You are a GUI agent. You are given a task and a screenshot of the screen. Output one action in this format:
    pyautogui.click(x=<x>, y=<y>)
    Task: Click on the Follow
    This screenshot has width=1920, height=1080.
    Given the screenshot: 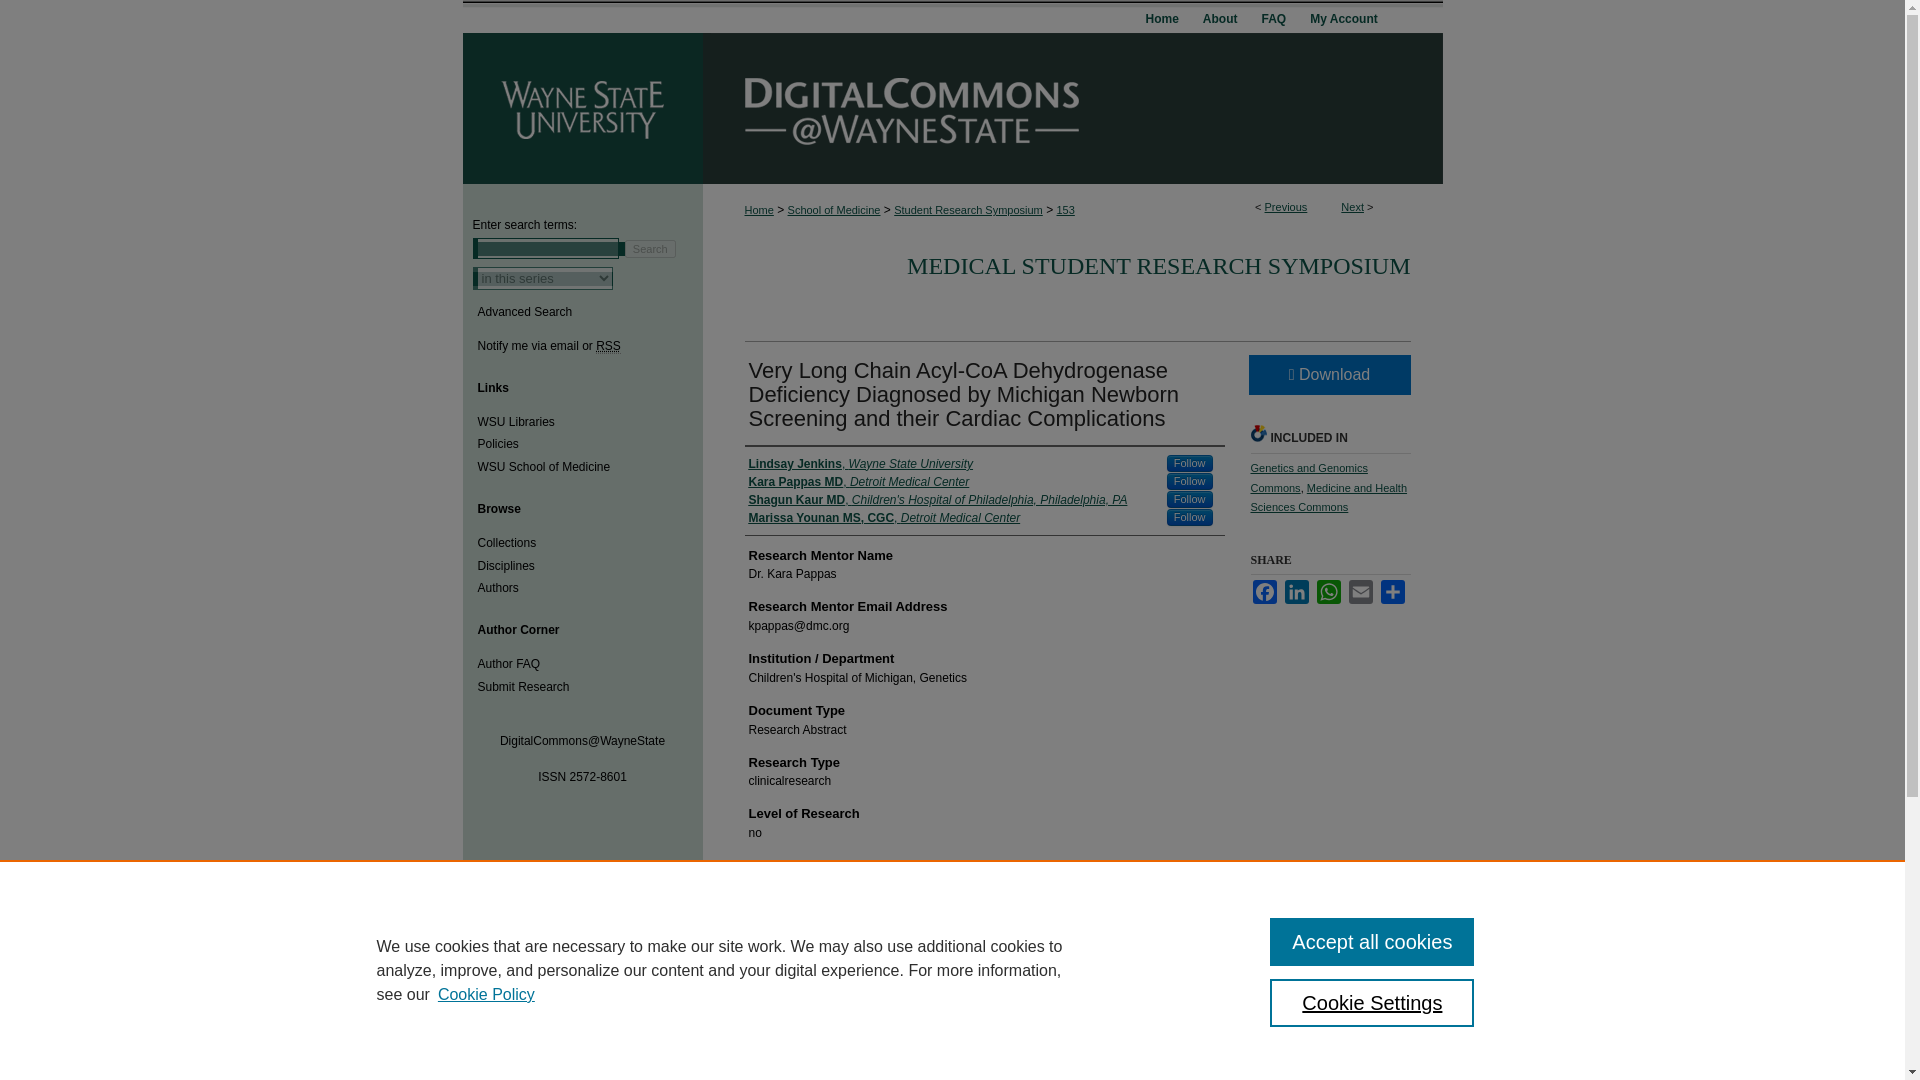 What is the action you would take?
    pyautogui.click(x=1190, y=516)
    